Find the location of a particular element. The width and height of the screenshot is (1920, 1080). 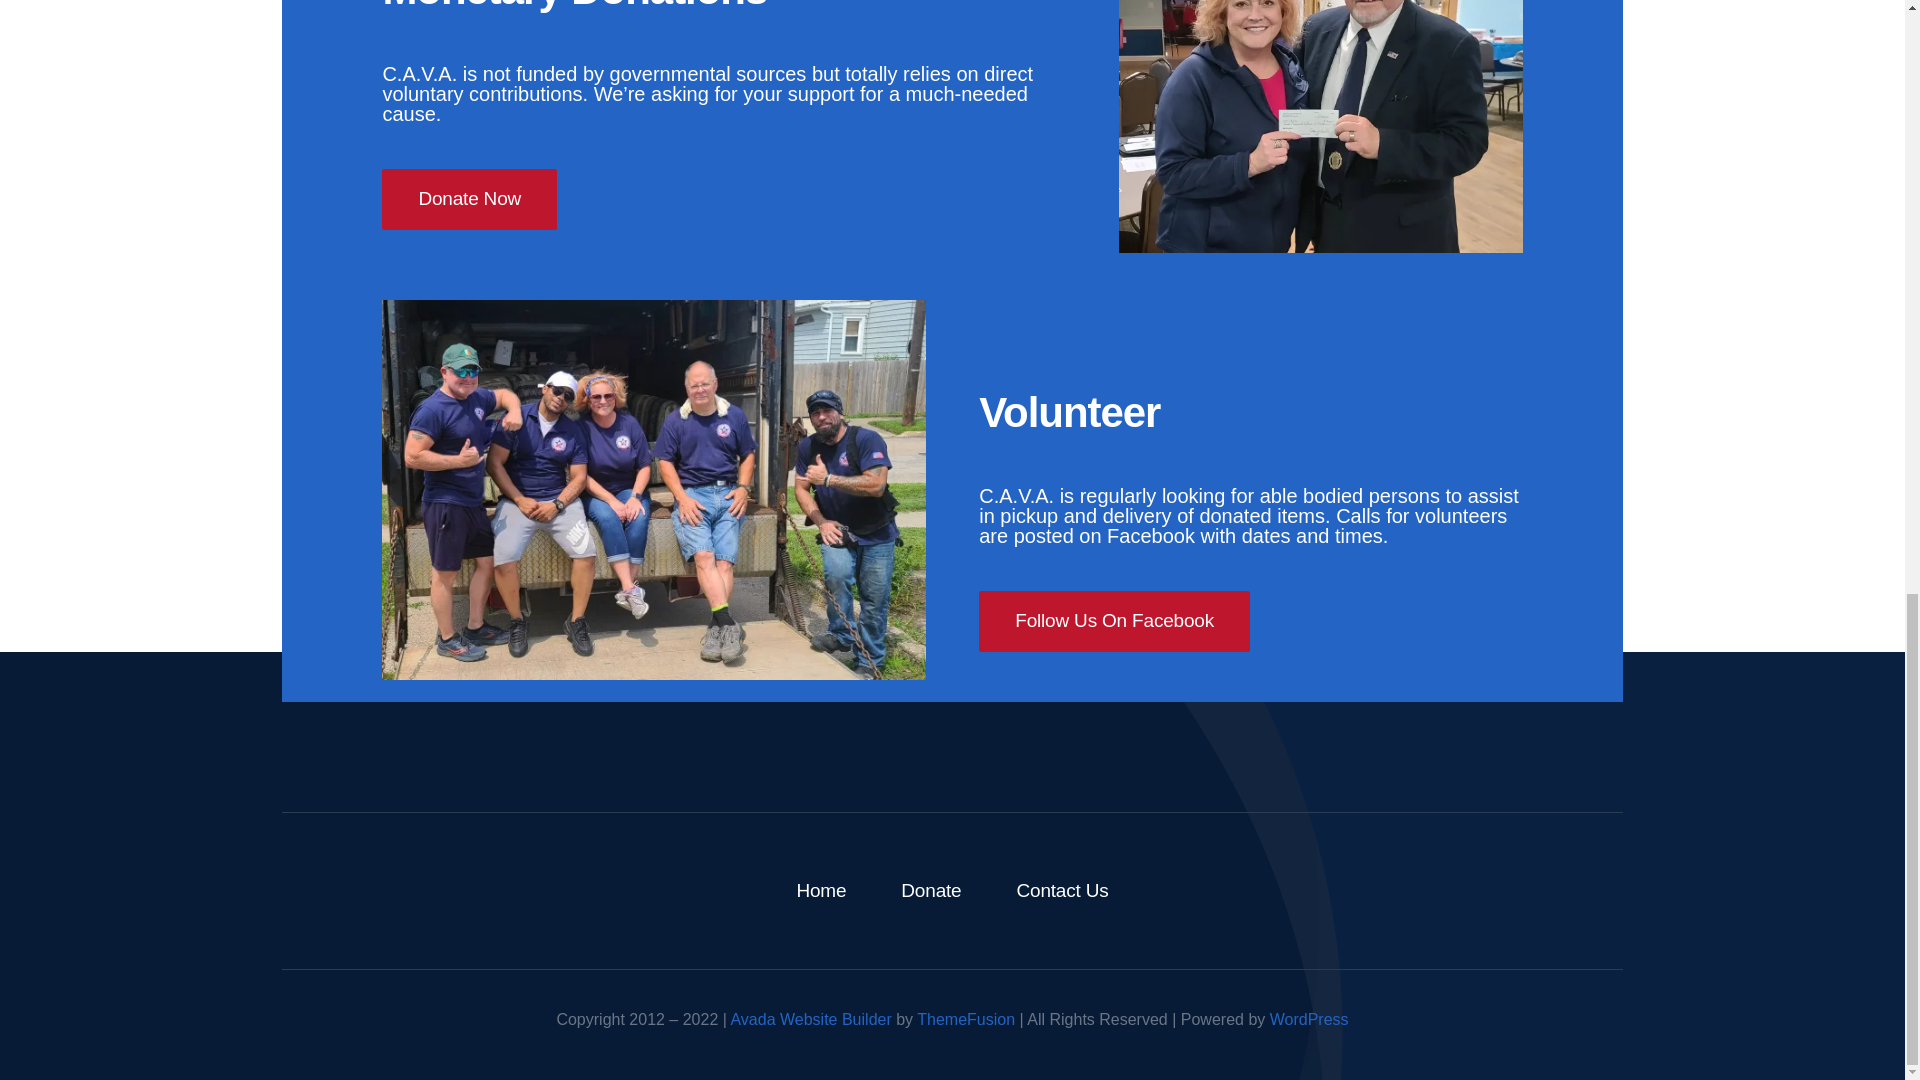

Contact Us is located at coordinates (1061, 890).